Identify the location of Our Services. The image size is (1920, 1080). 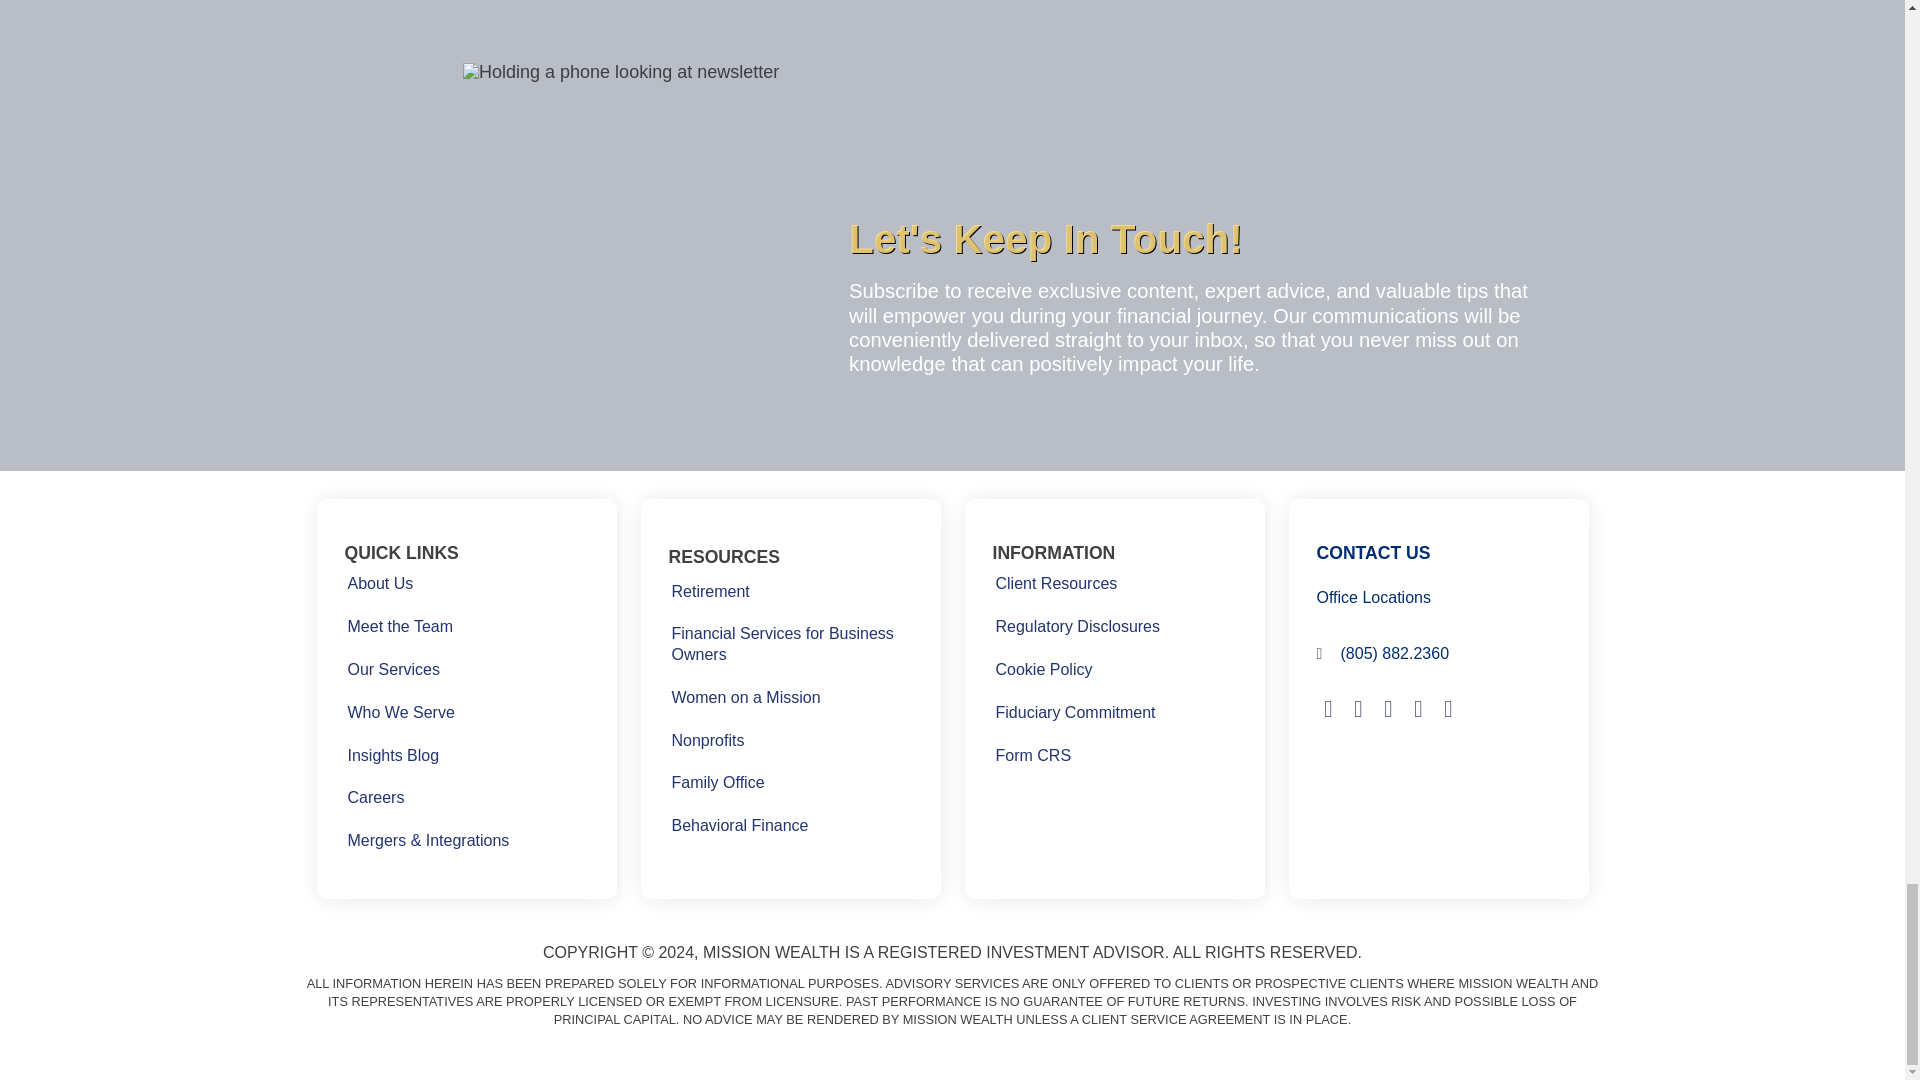
(392, 670).